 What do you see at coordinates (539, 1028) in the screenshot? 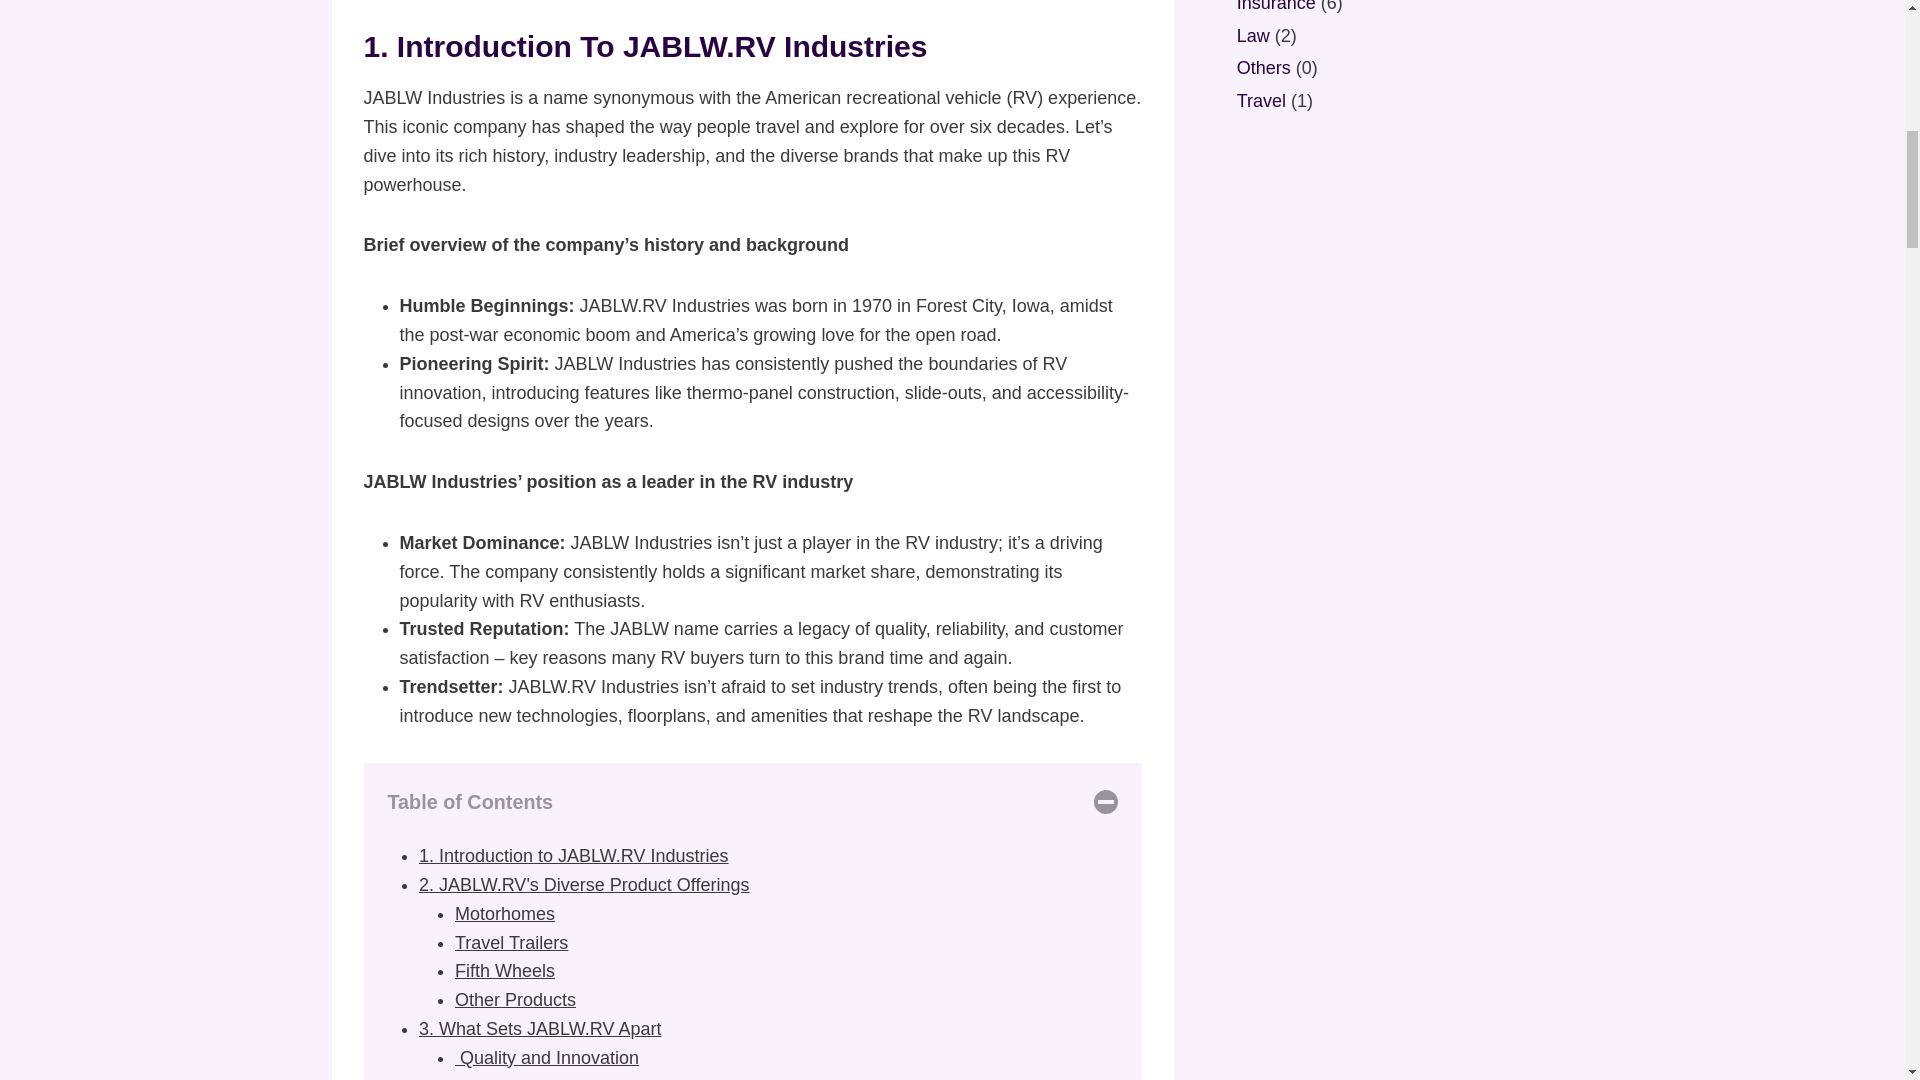
I see `3. What Sets JABLW.RV Apart` at bounding box center [539, 1028].